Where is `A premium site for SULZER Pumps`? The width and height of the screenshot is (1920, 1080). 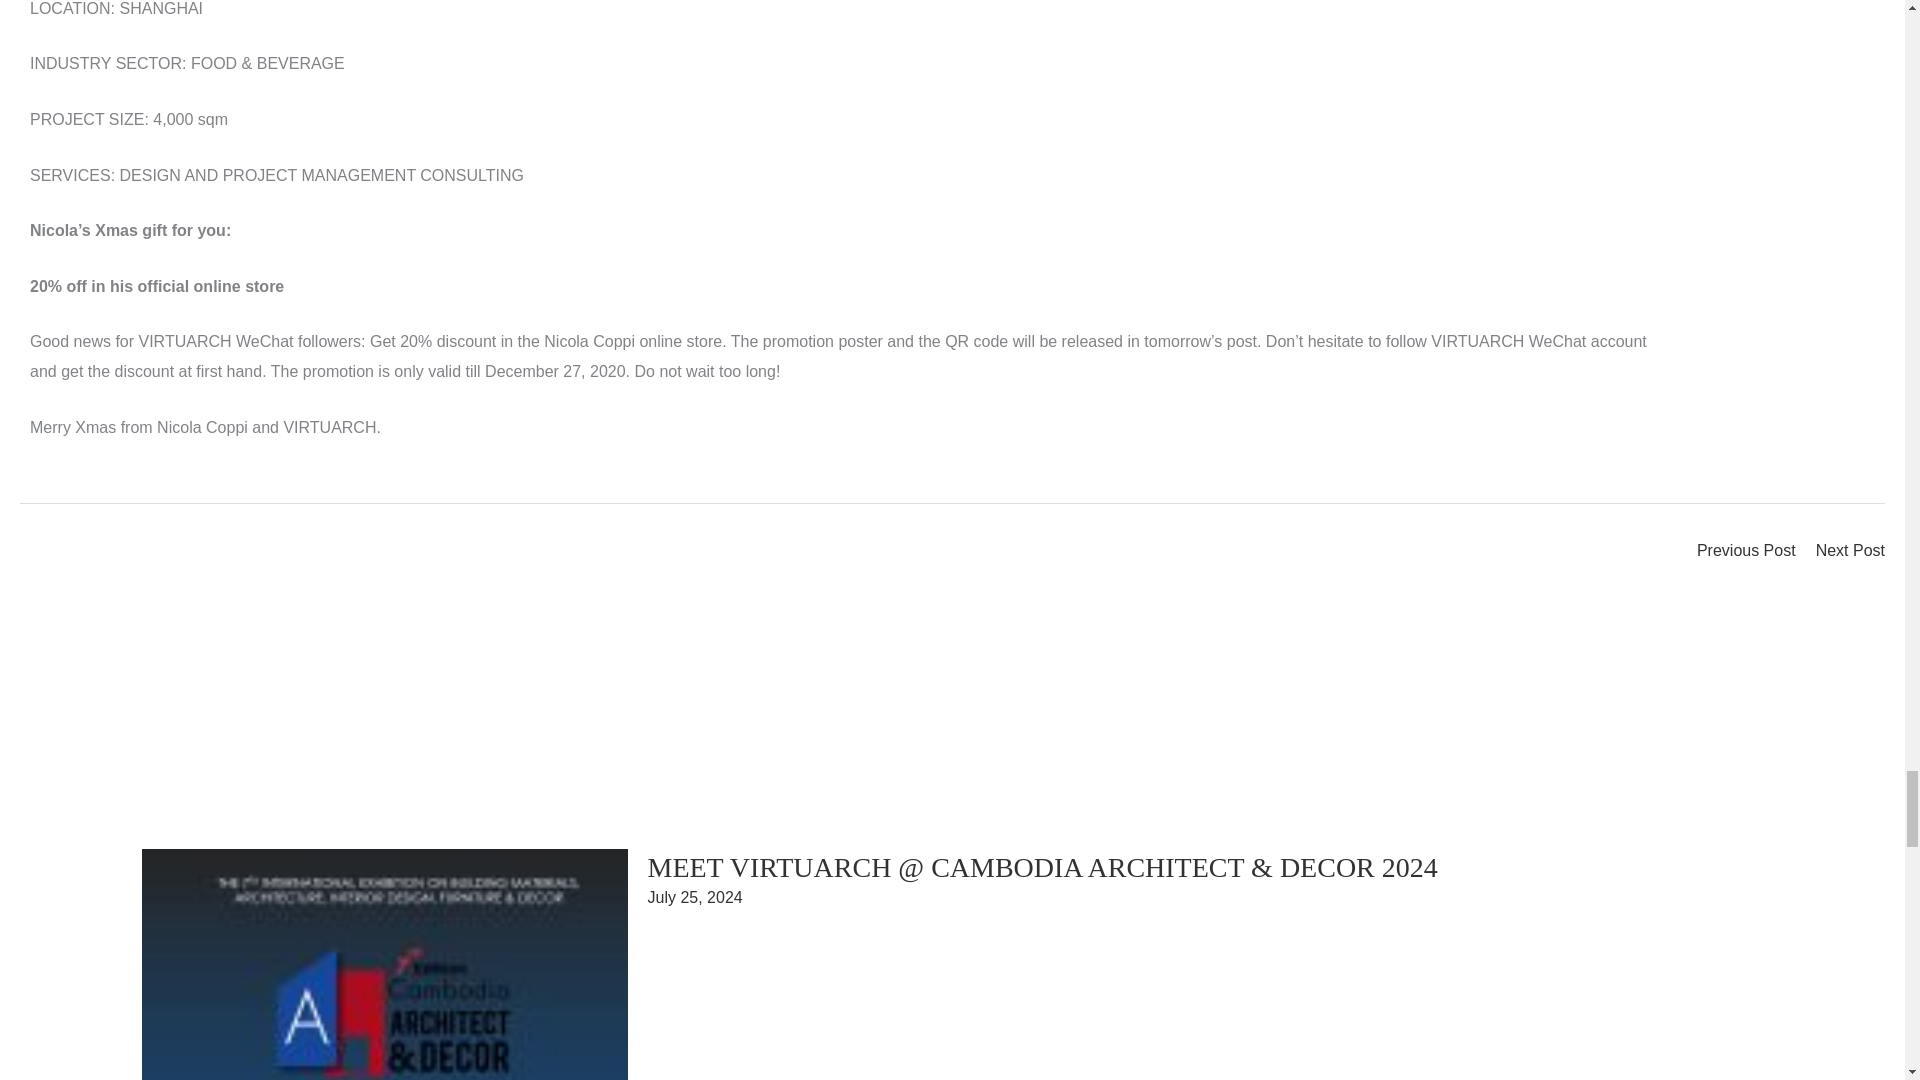
A premium site for SULZER Pumps is located at coordinates (1850, 558).